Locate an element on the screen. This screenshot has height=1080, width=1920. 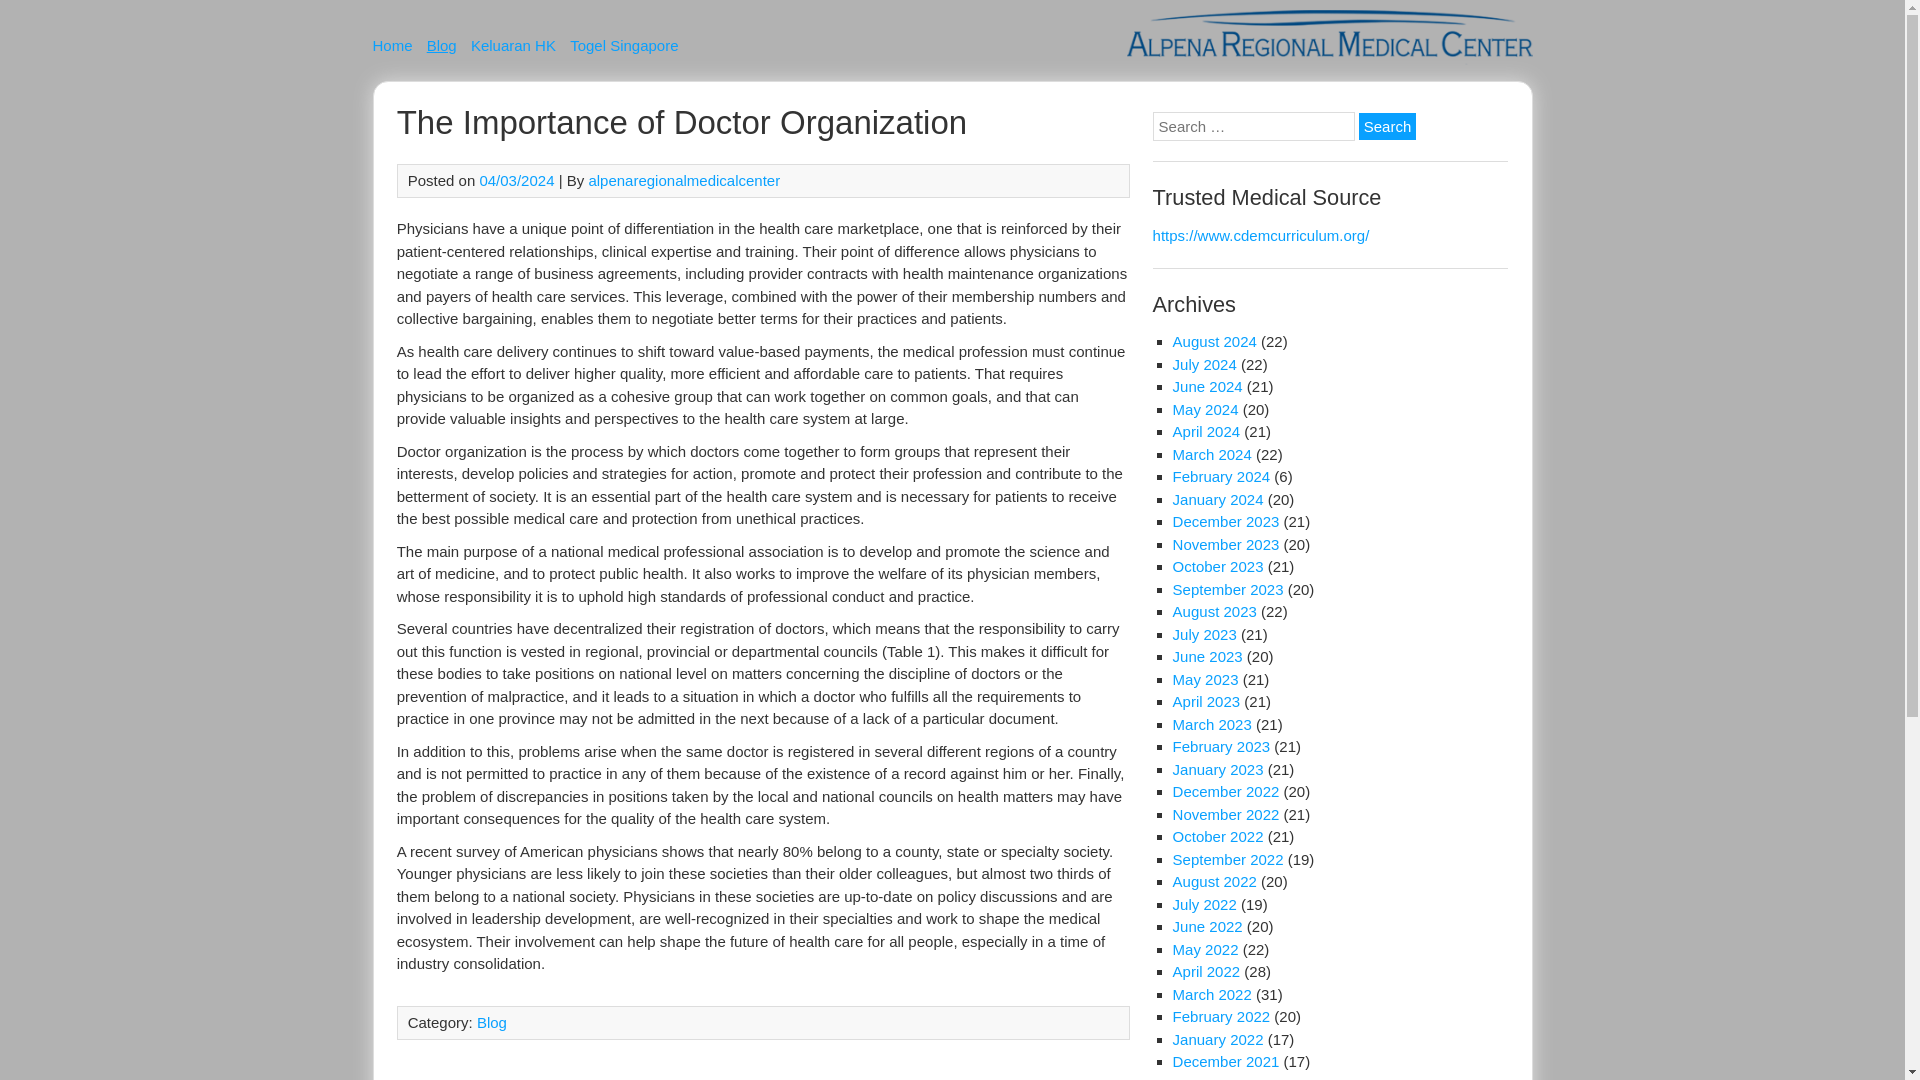
May 2024 is located at coordinates (1206, 408).